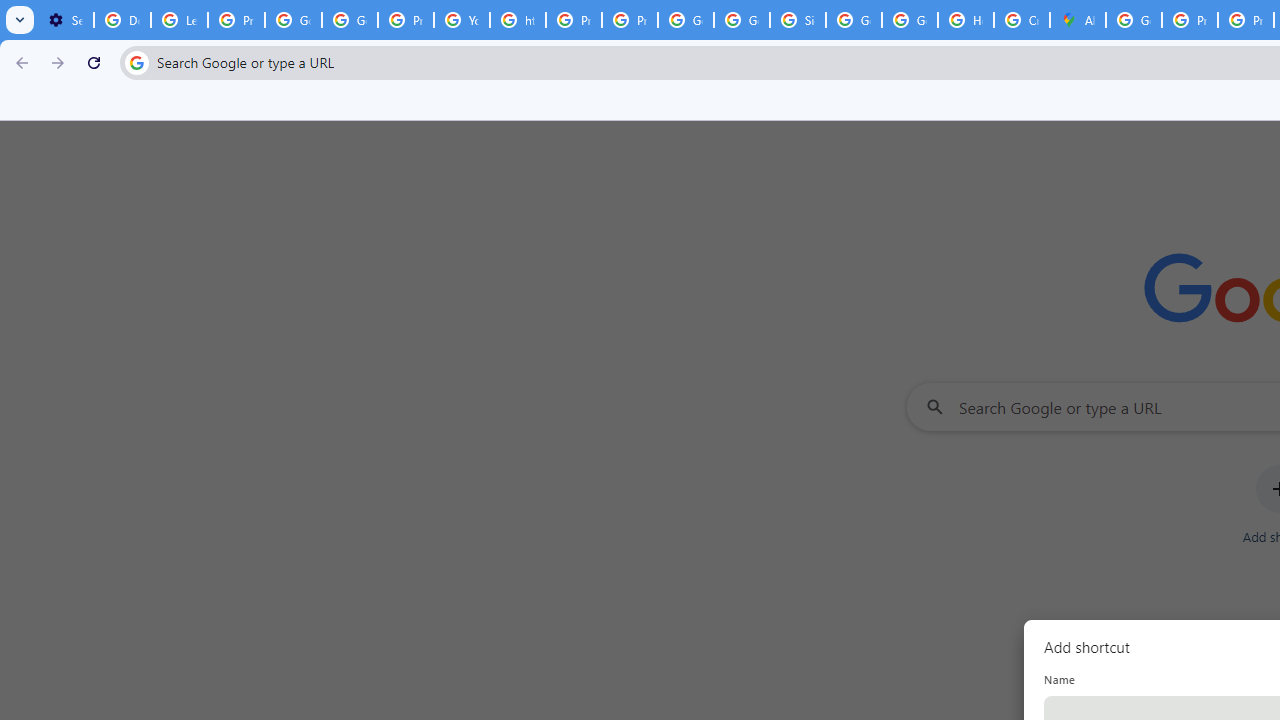 The height and width of the screenshot is (720, 1280). Describe the element at coordinates (798, 20) in the screenshot. I see `Sign in - Google Accounts` at that location.